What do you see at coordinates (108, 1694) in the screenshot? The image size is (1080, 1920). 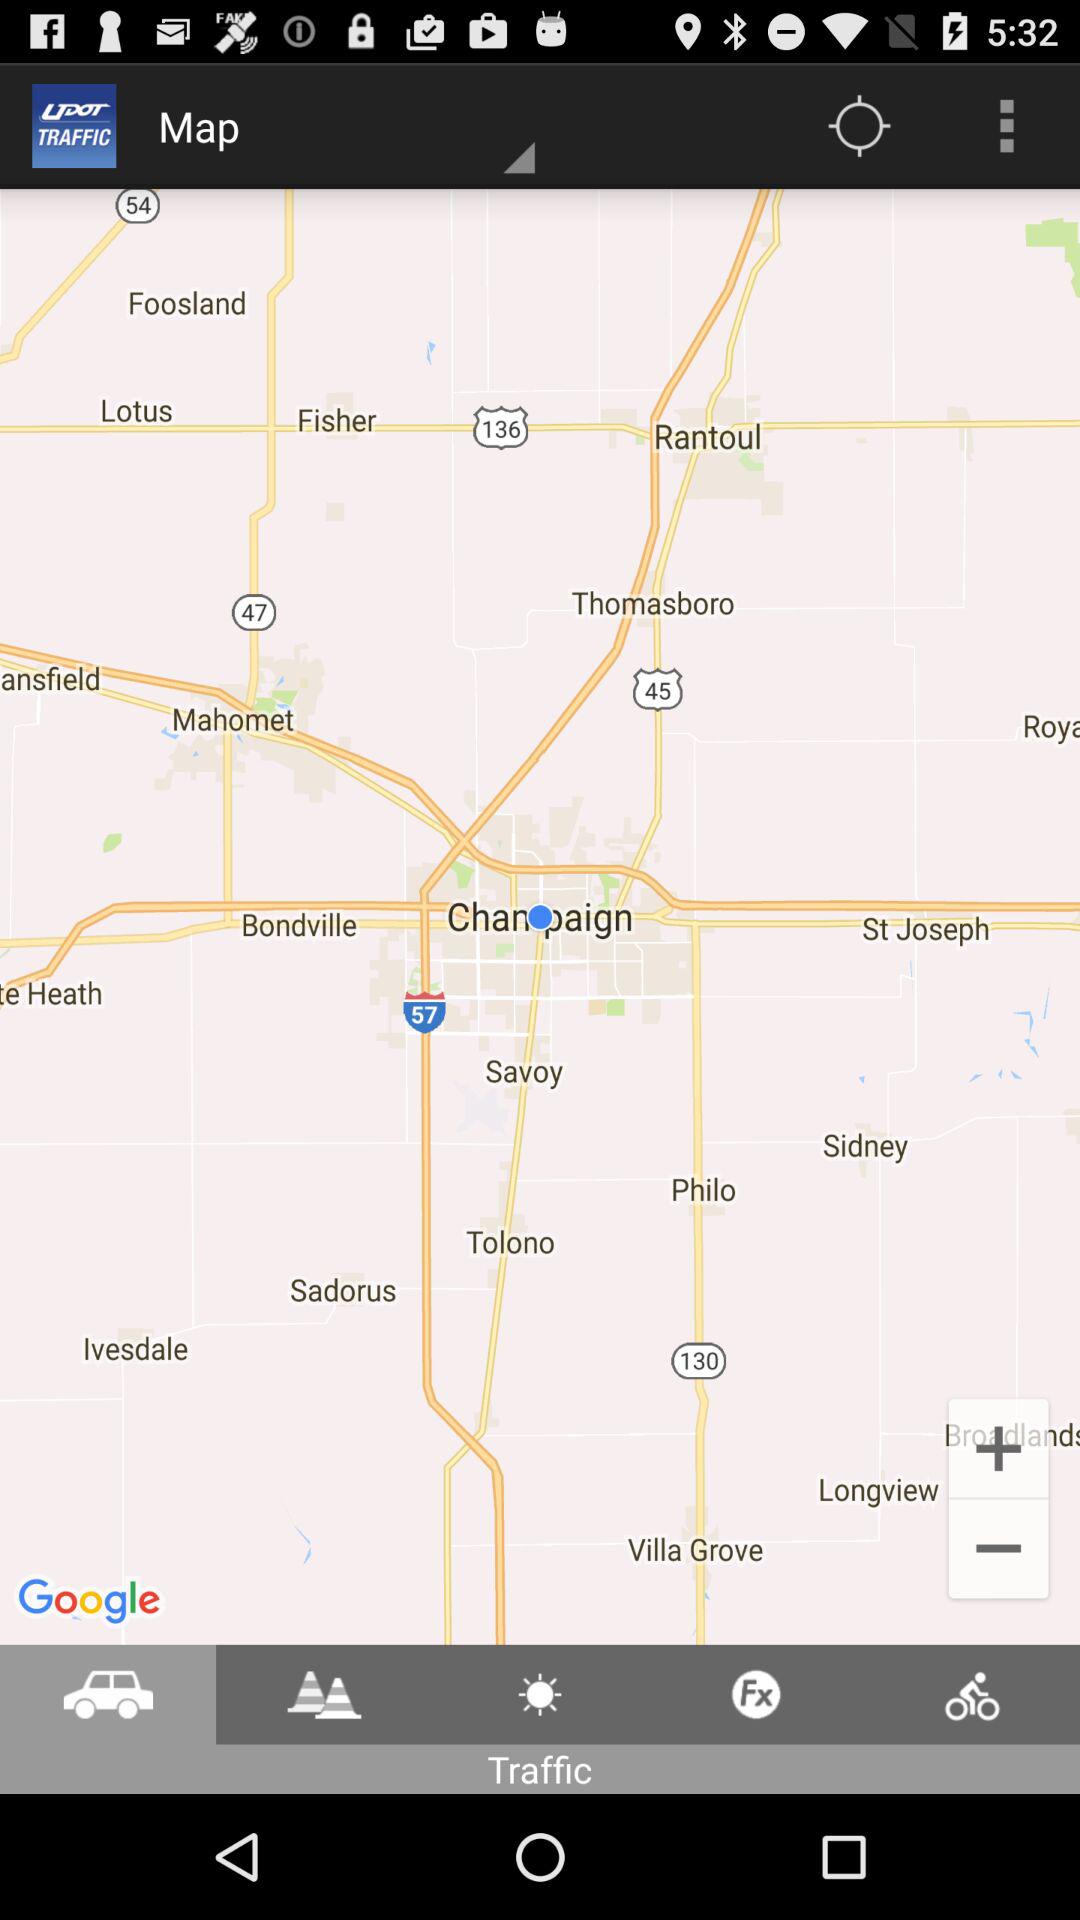 I see `check traffic` at bounding box center [108, 1694].